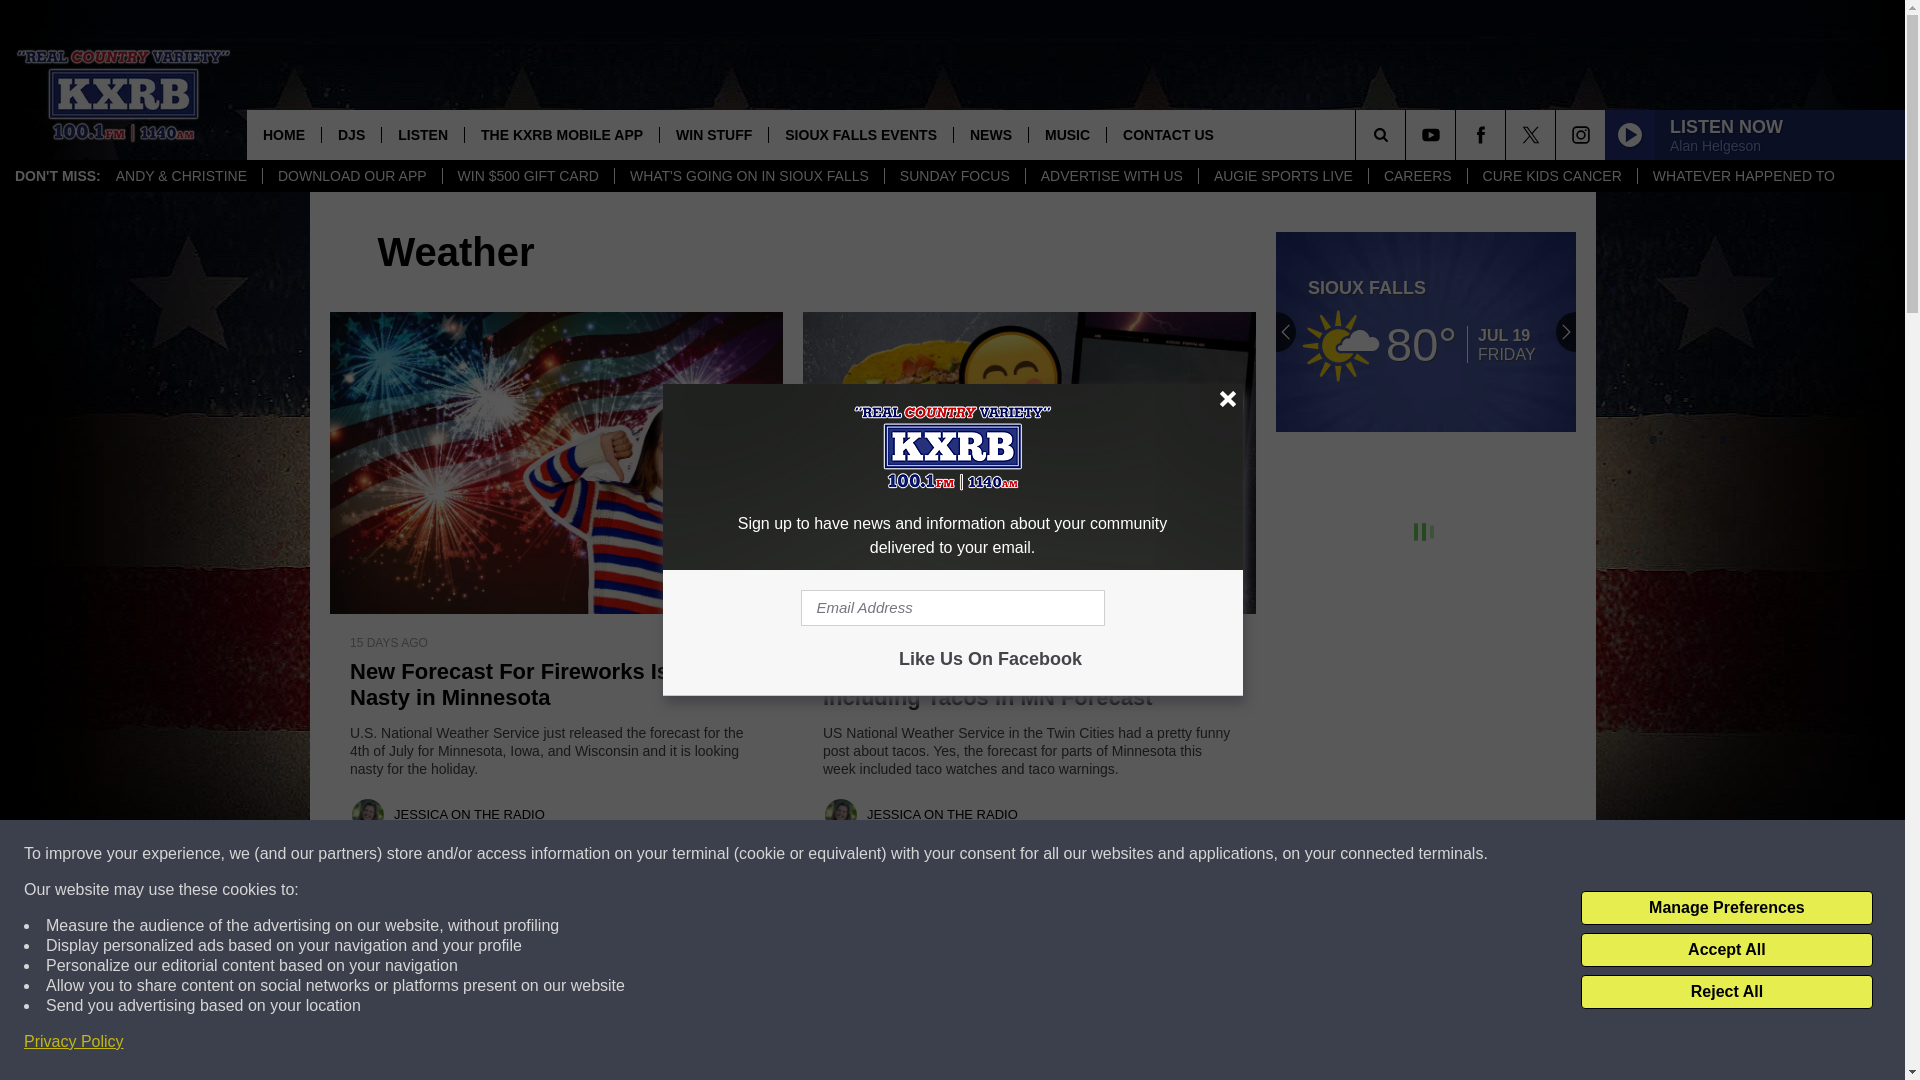 Image resolution: width=1920 pixels, height=1080 pixels. What do you see at coordinates (422, 134) in the screenshot?
I see `LISTEN` at bounding box center [422, 134].